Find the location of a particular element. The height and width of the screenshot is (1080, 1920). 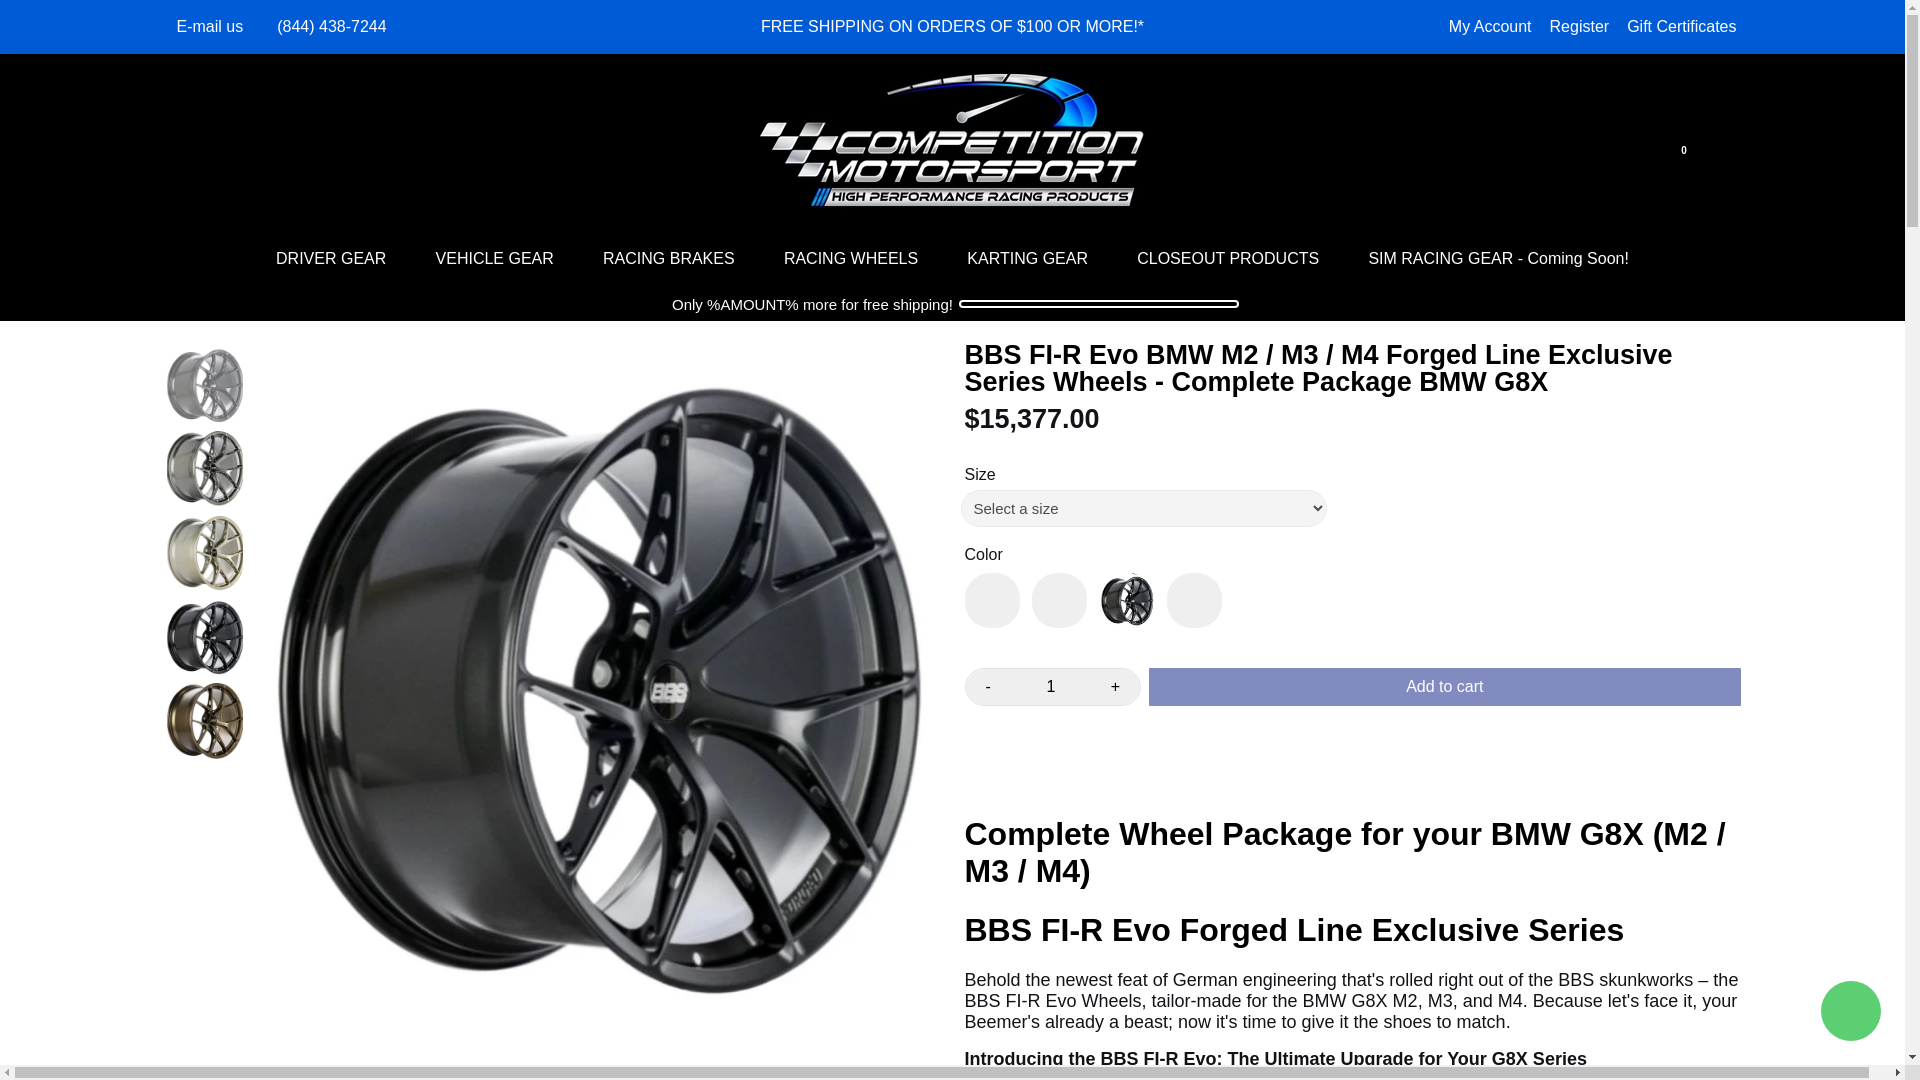

Register is located at coordinates (1580, 26).